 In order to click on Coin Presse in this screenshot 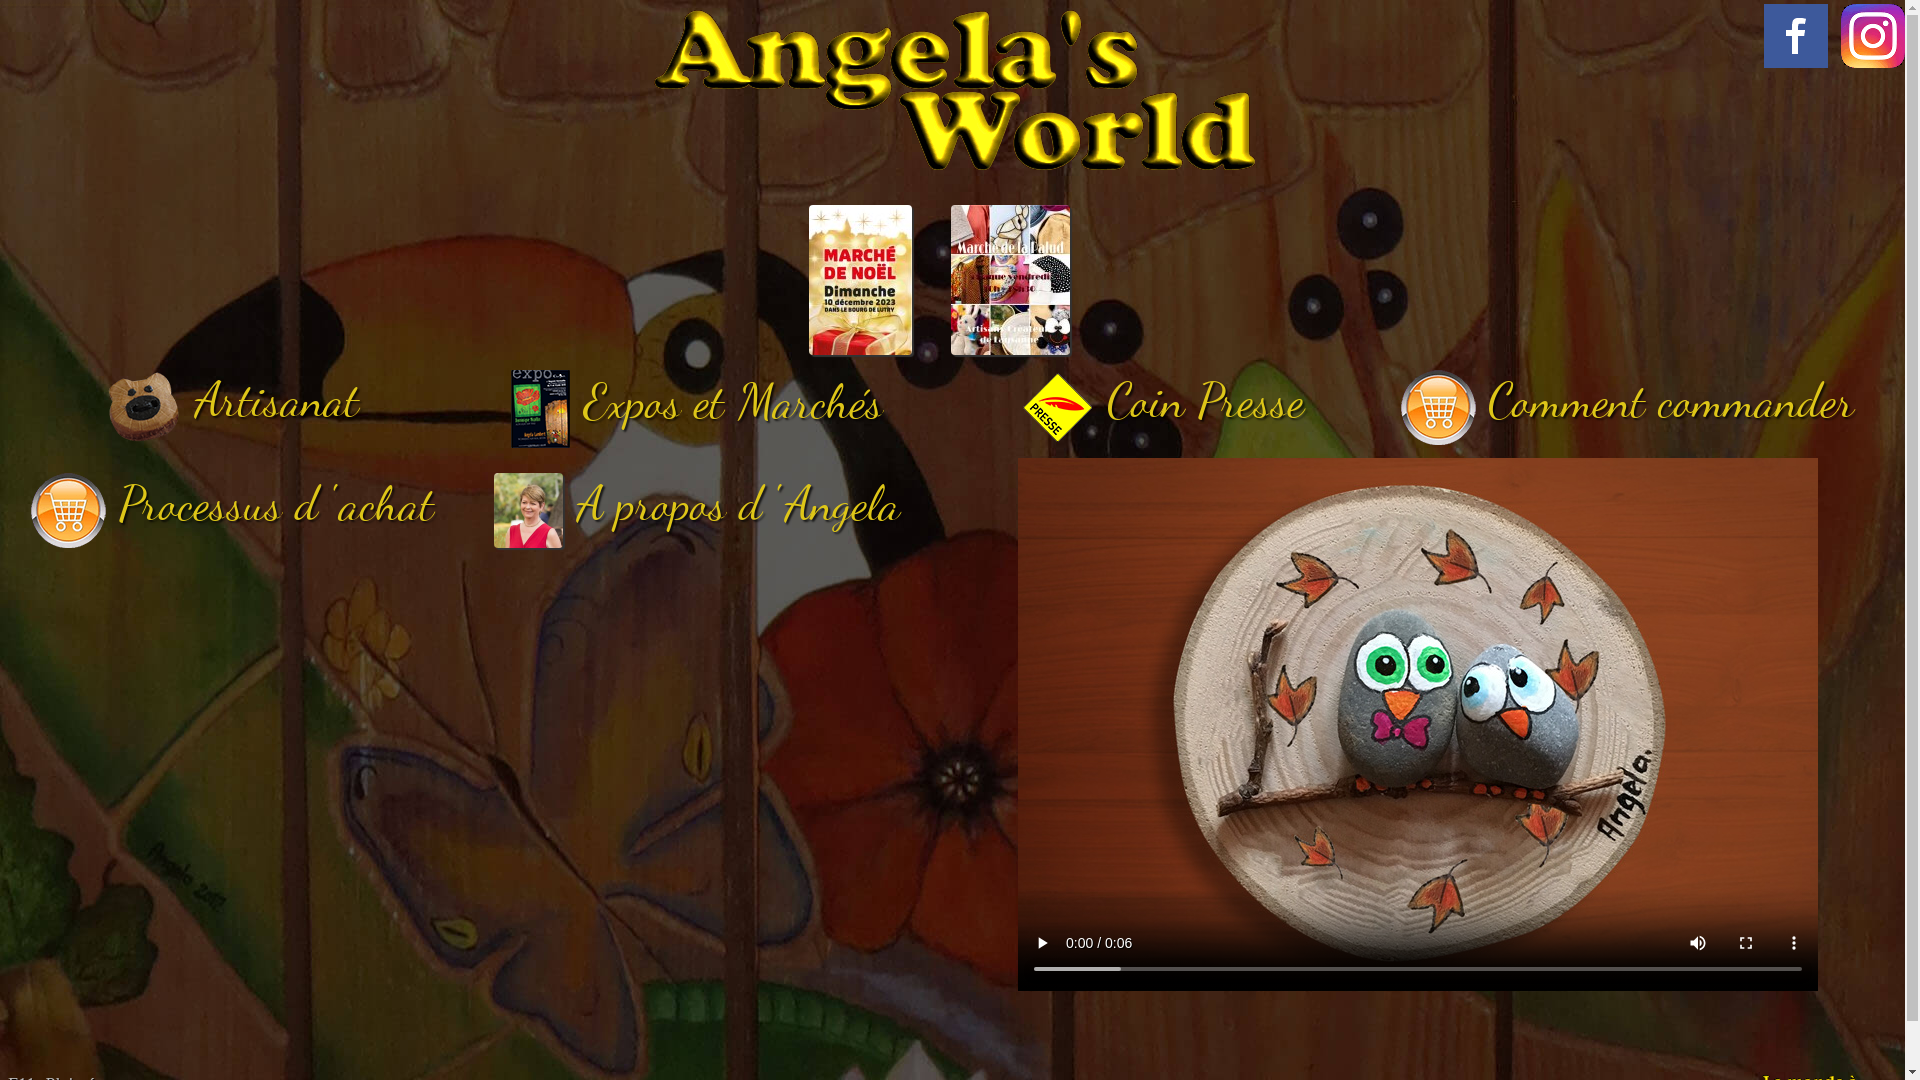, I will do `click(1162, 401)`.